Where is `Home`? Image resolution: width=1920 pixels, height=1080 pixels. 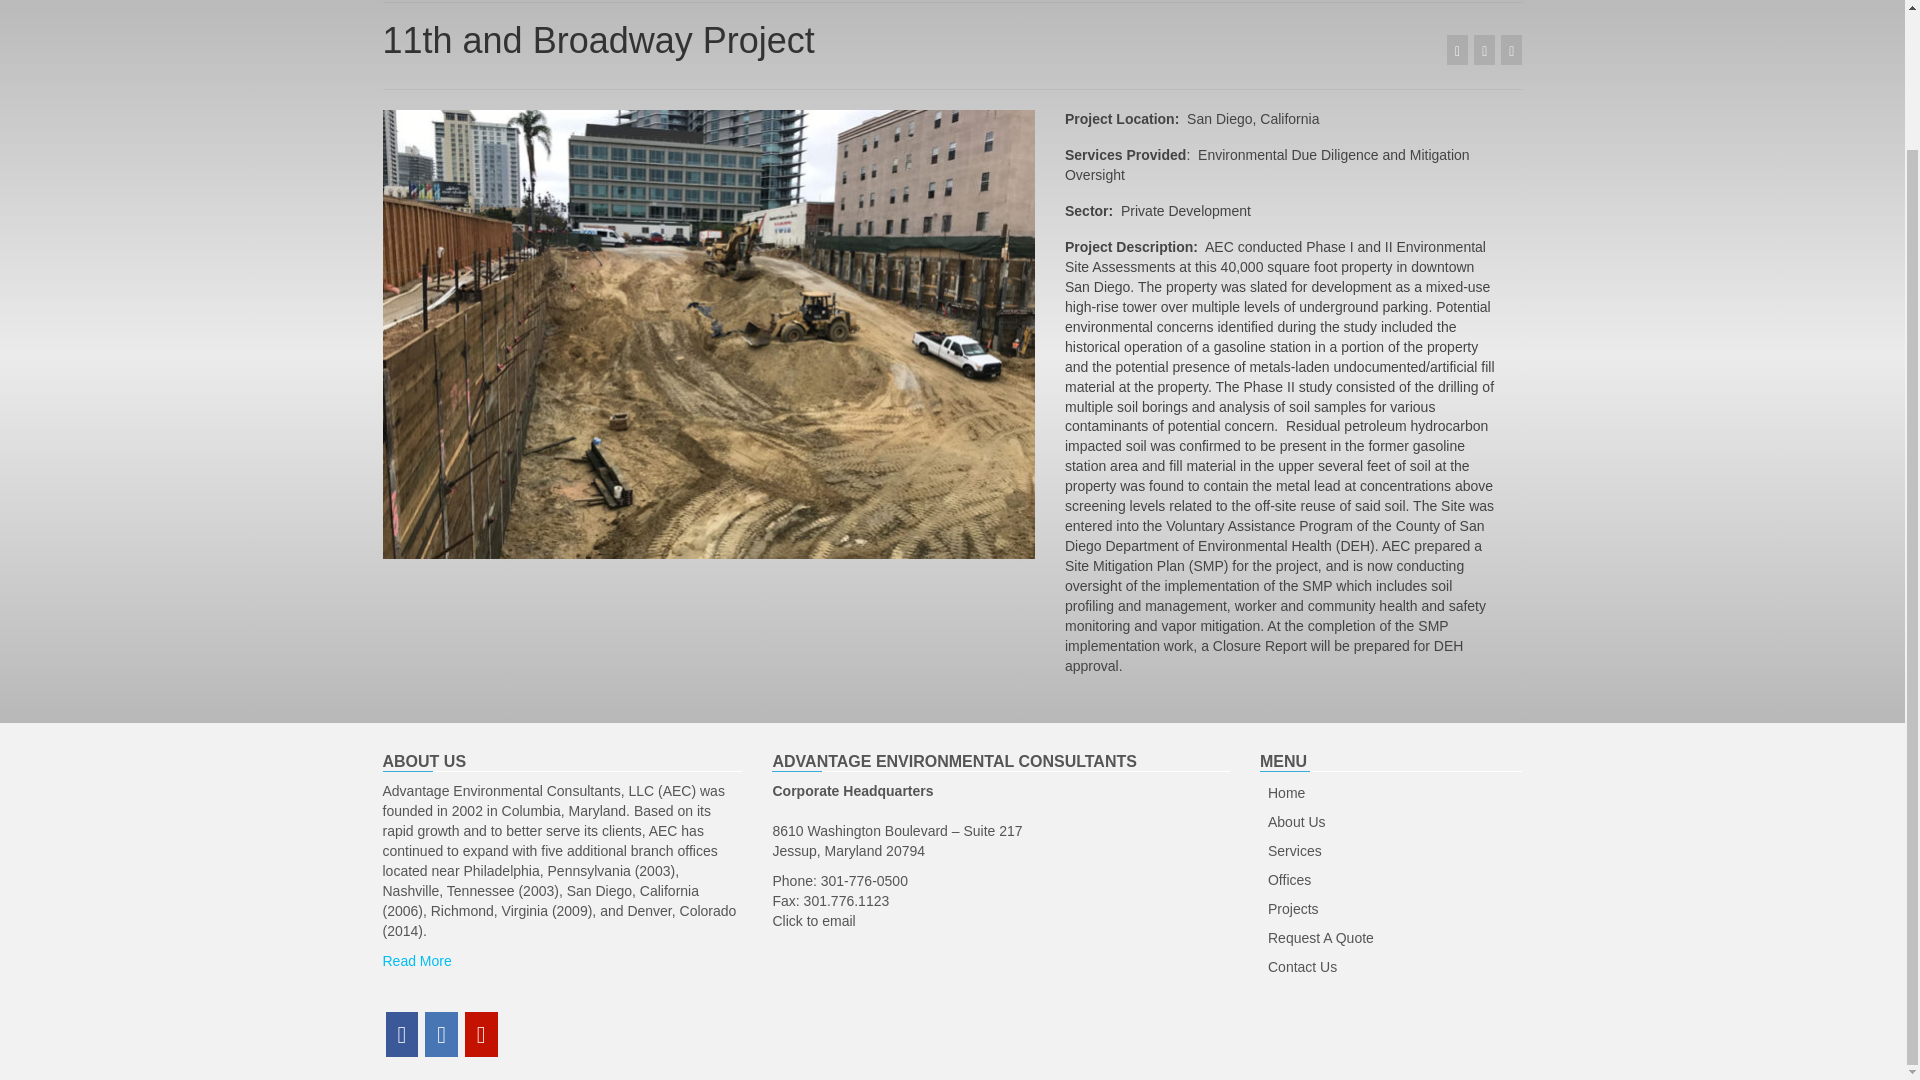 Home is located at coordinates (1390, 793).